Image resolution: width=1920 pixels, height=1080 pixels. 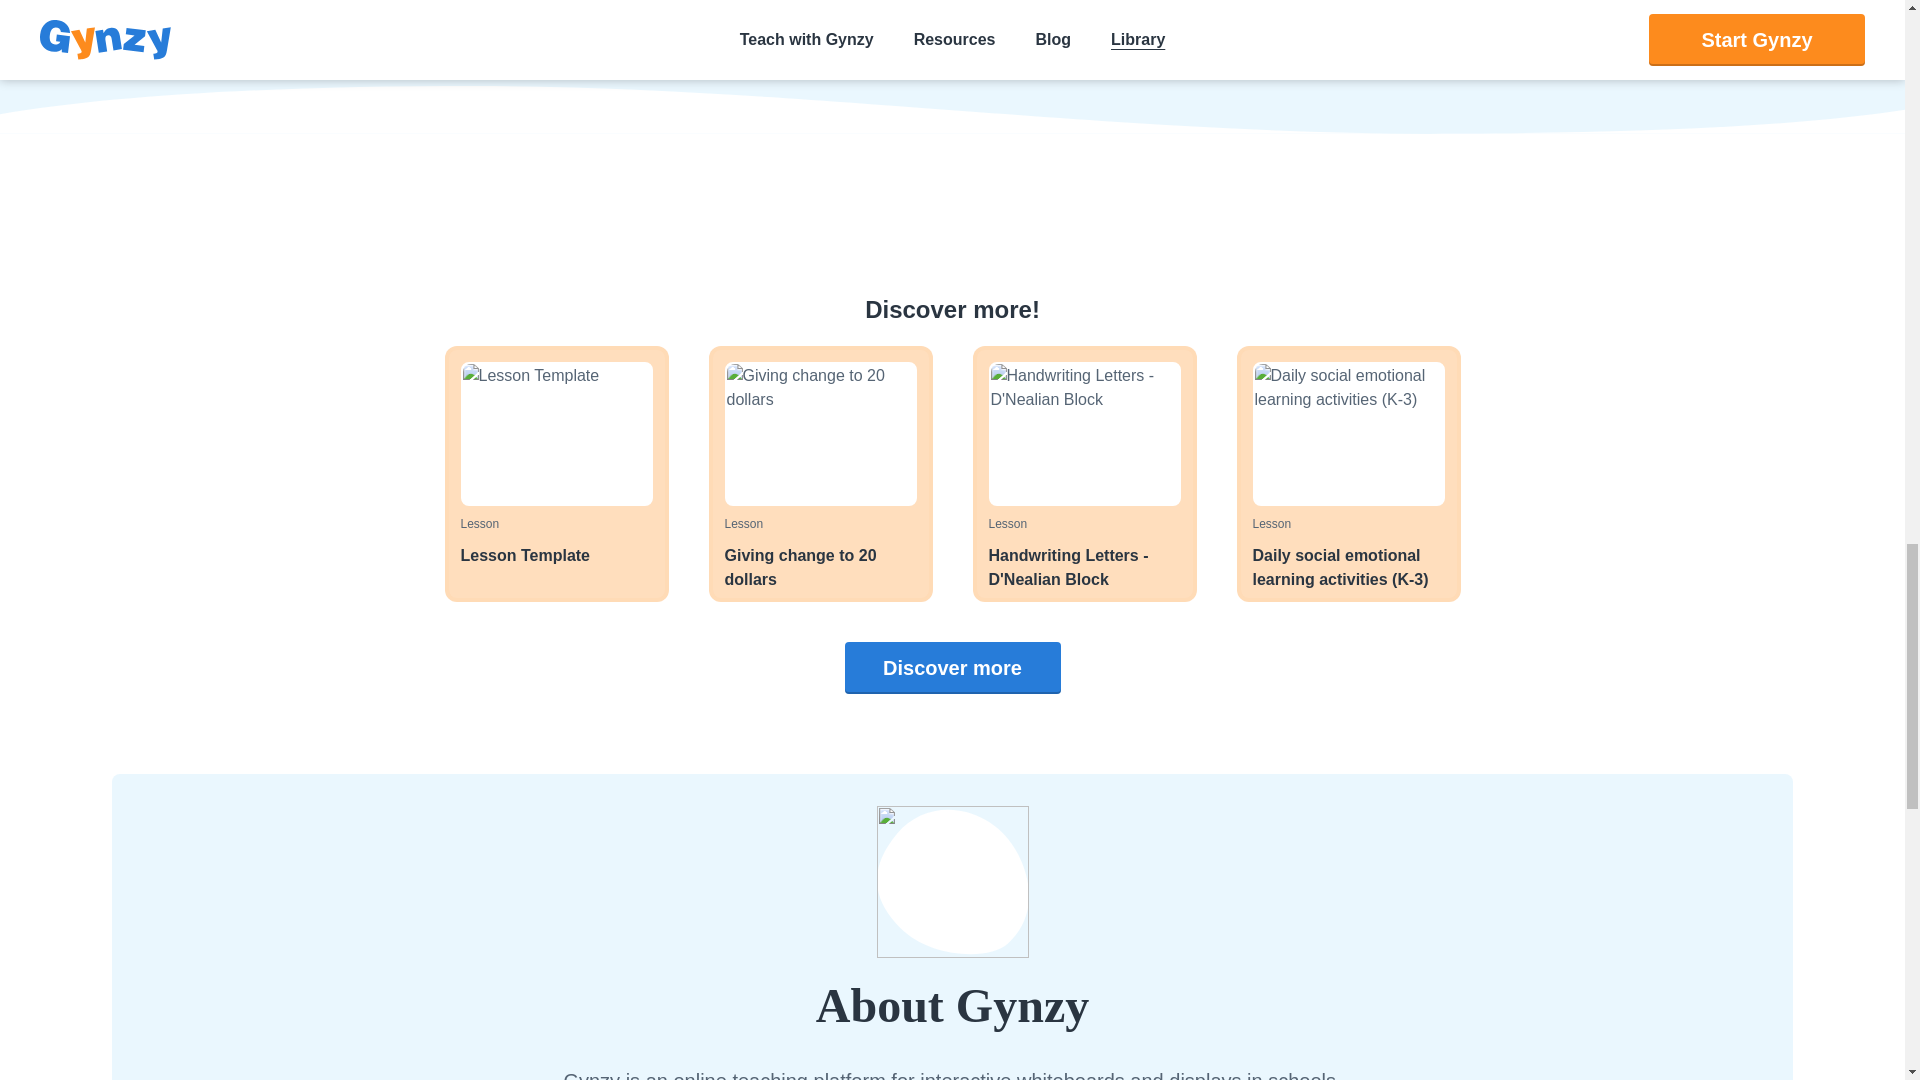 I want to click on Discover more, so click(x=952, y=668).